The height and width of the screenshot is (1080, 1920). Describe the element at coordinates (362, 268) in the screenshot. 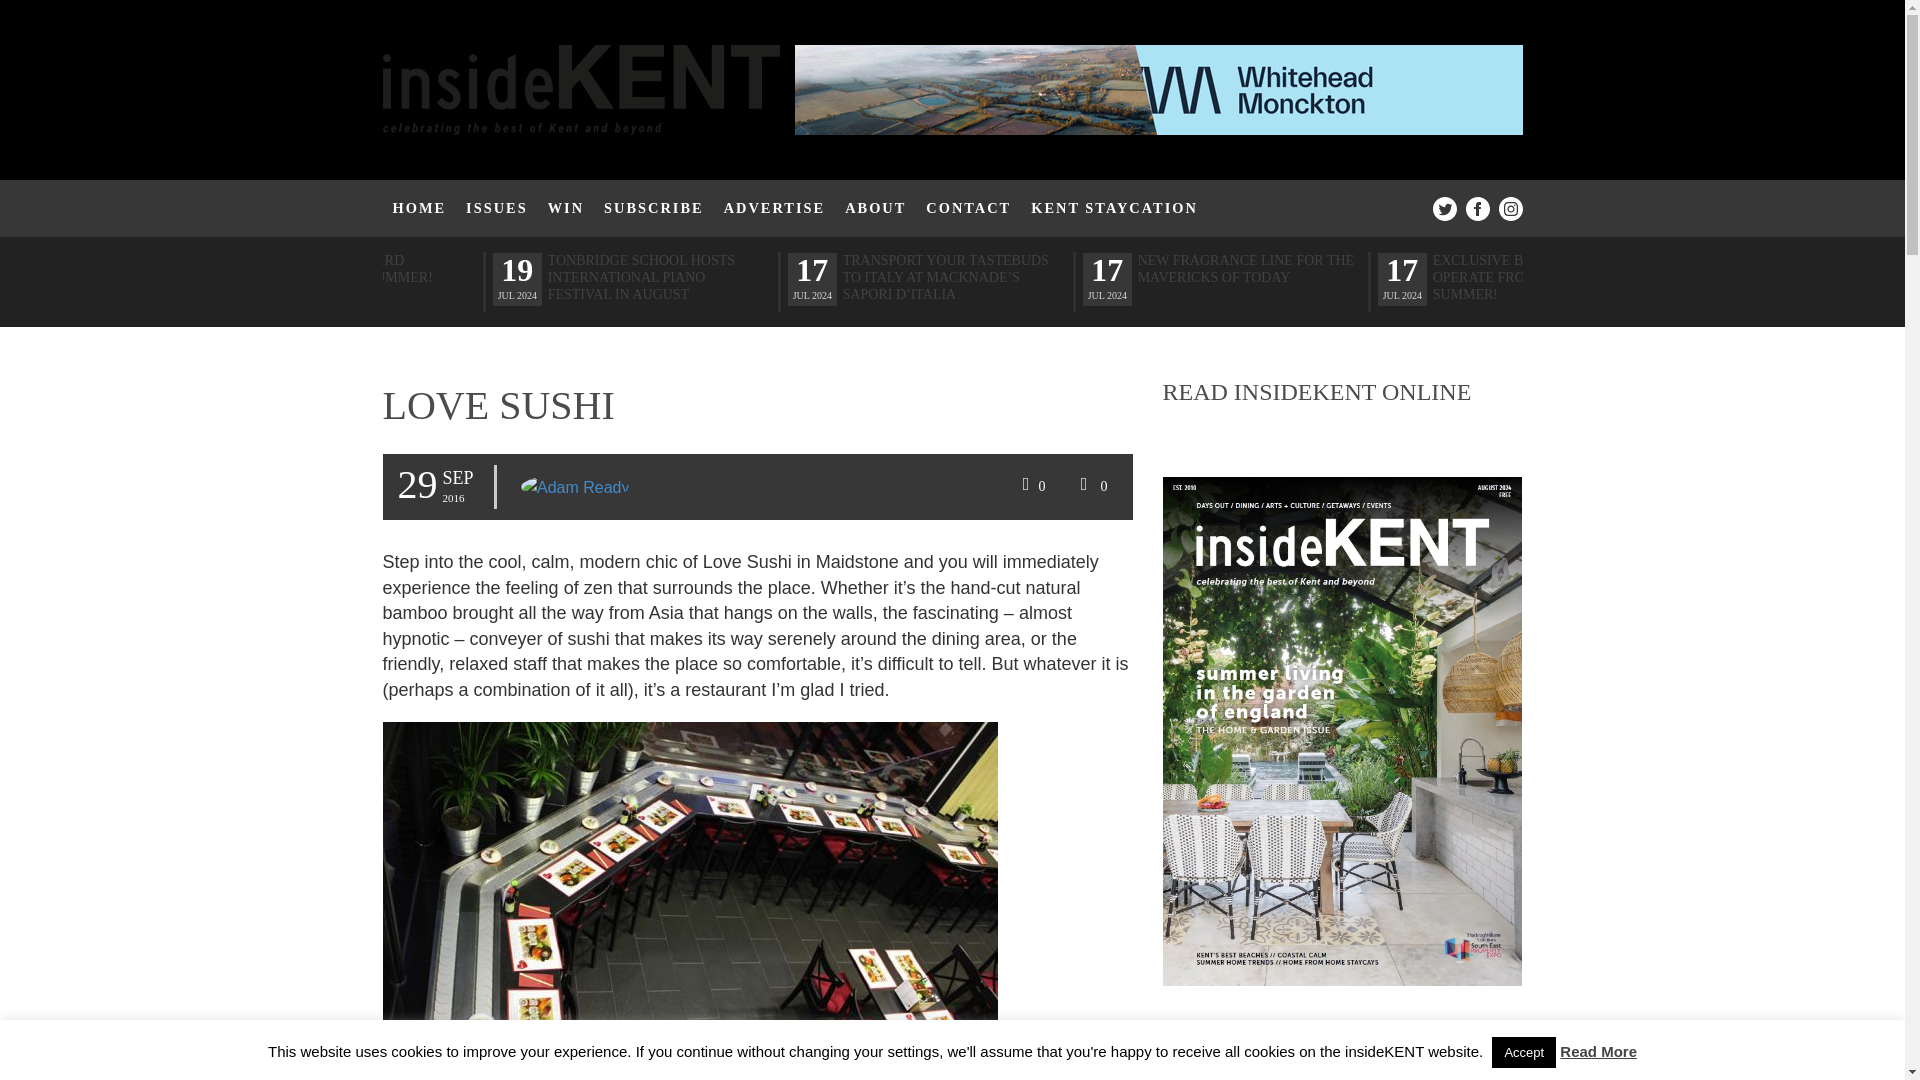

I see `BECOME A DOCKYARD DETECTIVE THIS SUMMER!` at that location.